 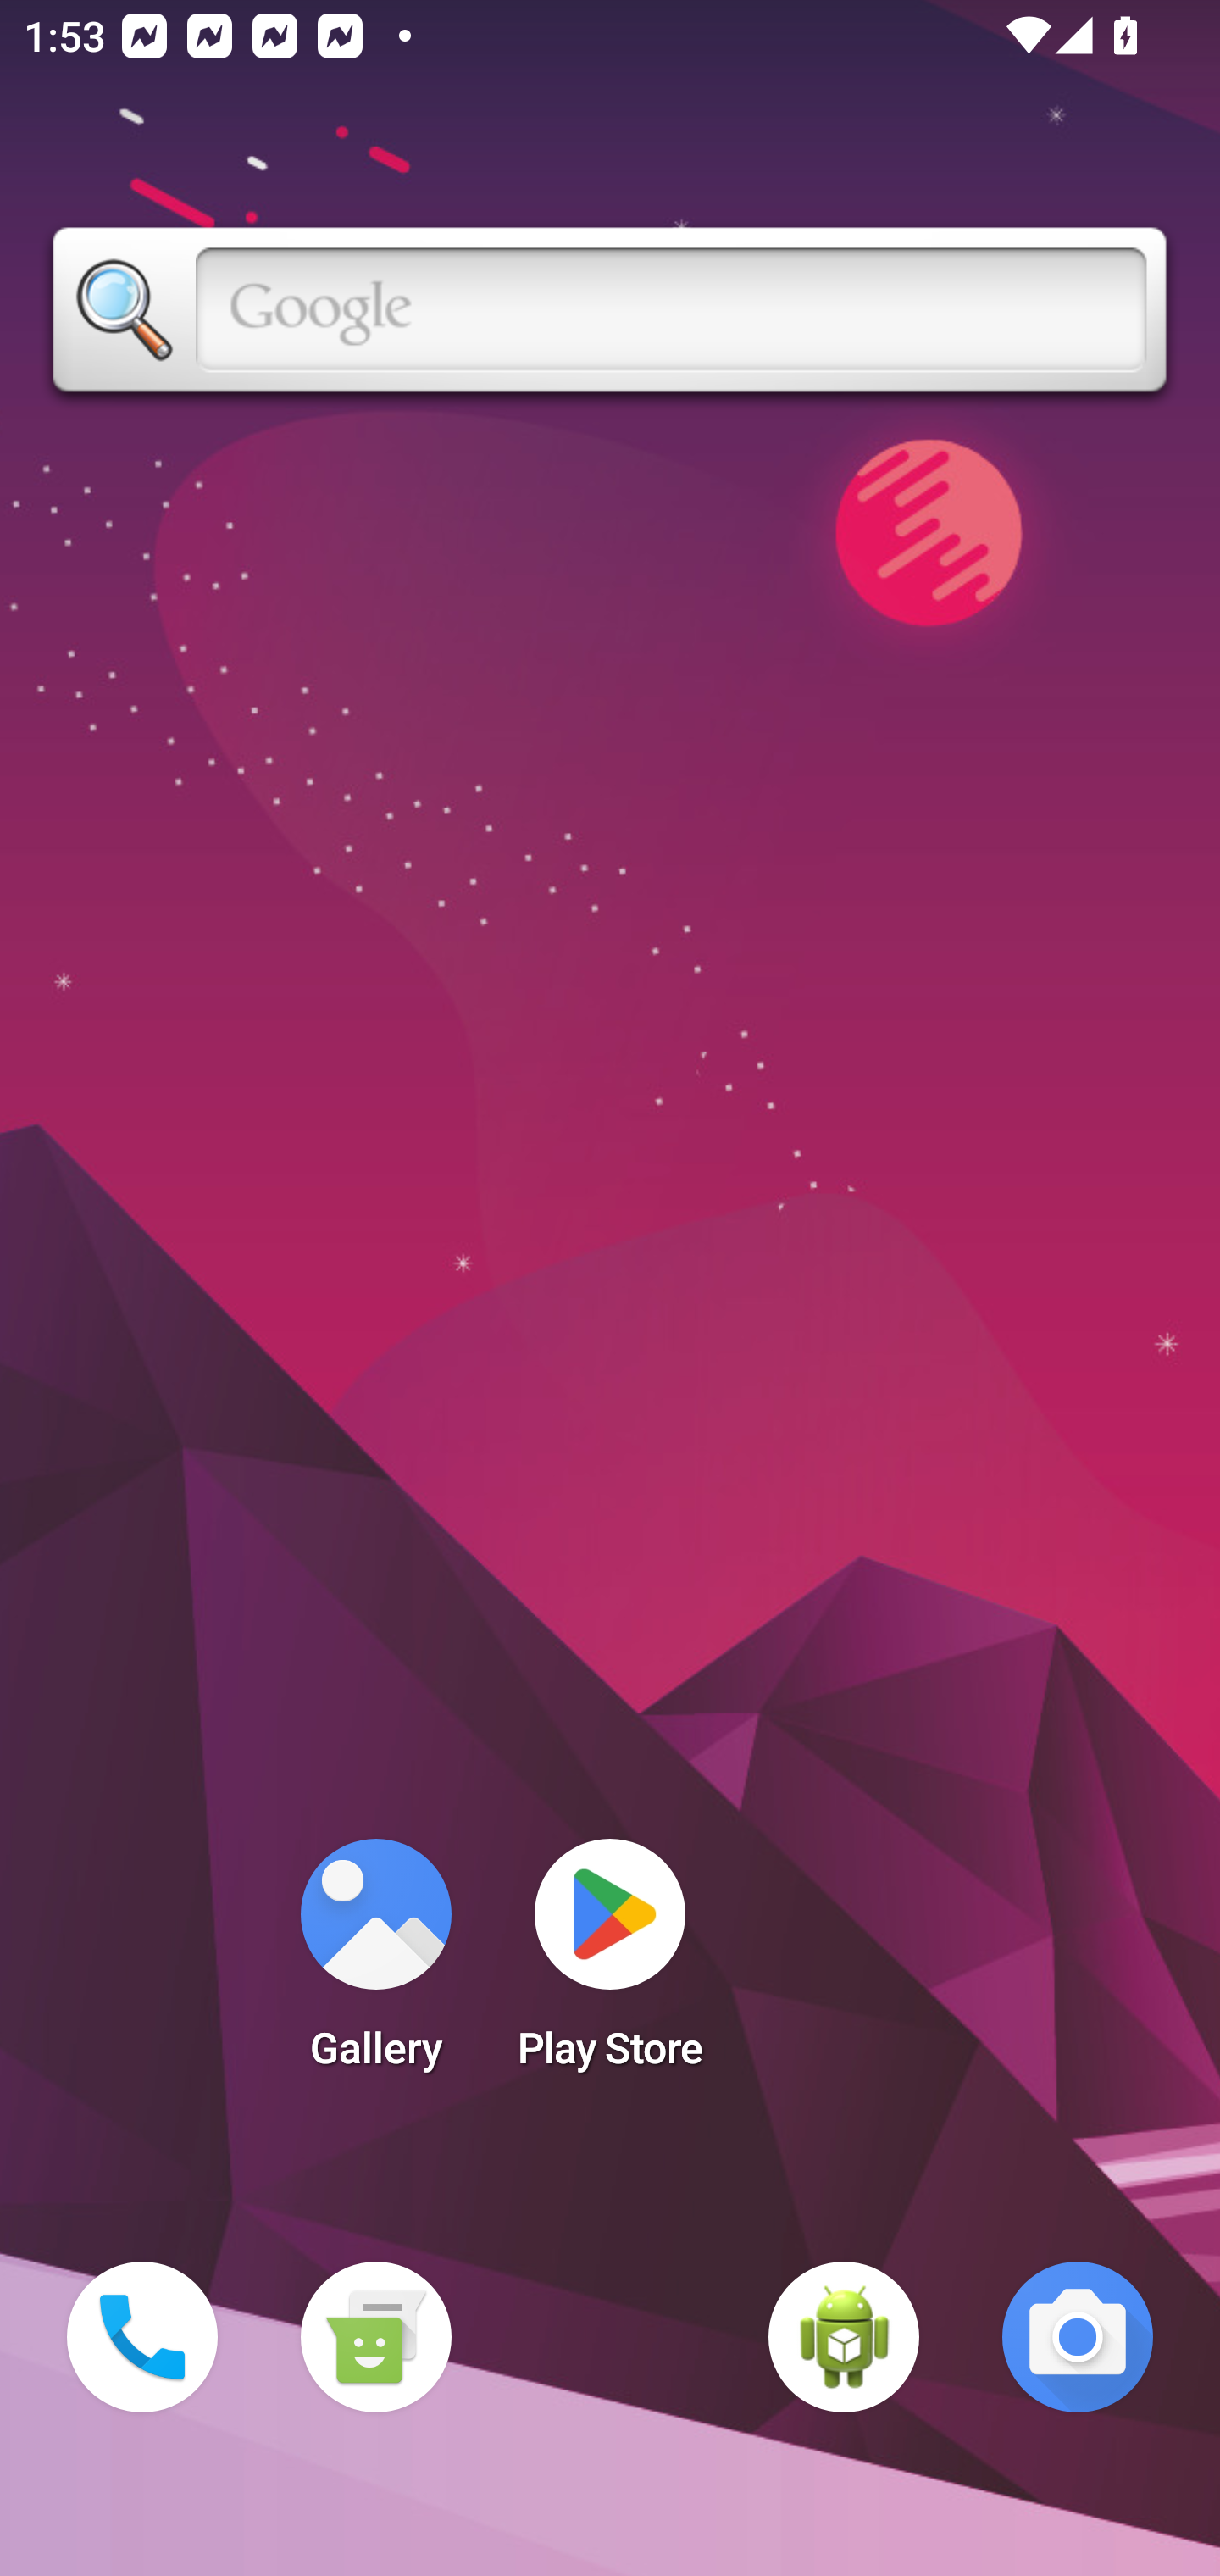 What do you see at coordinates (844, 2337) in the screenshot?
I see `WebView Browser Tester` at bounding box center [844, 2337].